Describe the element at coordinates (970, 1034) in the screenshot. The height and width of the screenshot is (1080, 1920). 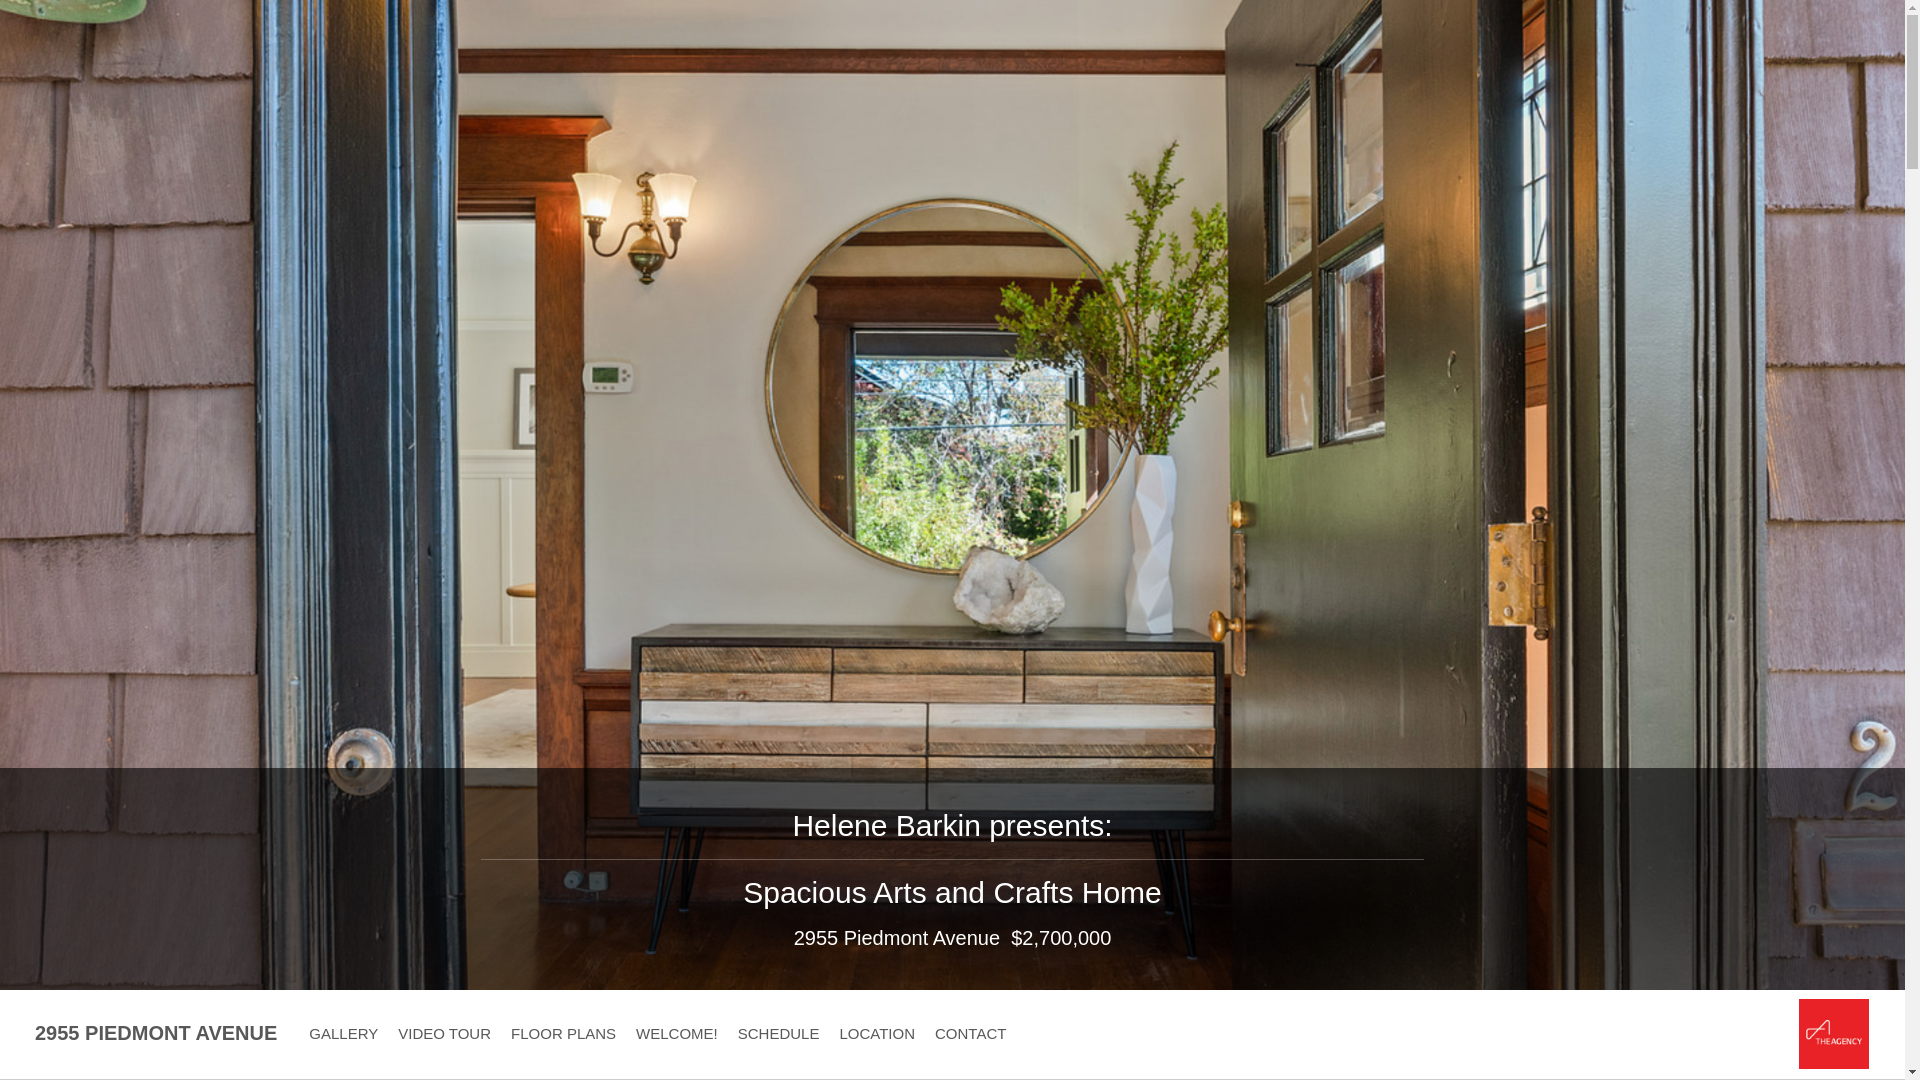
I see `CONTACT` at that location.